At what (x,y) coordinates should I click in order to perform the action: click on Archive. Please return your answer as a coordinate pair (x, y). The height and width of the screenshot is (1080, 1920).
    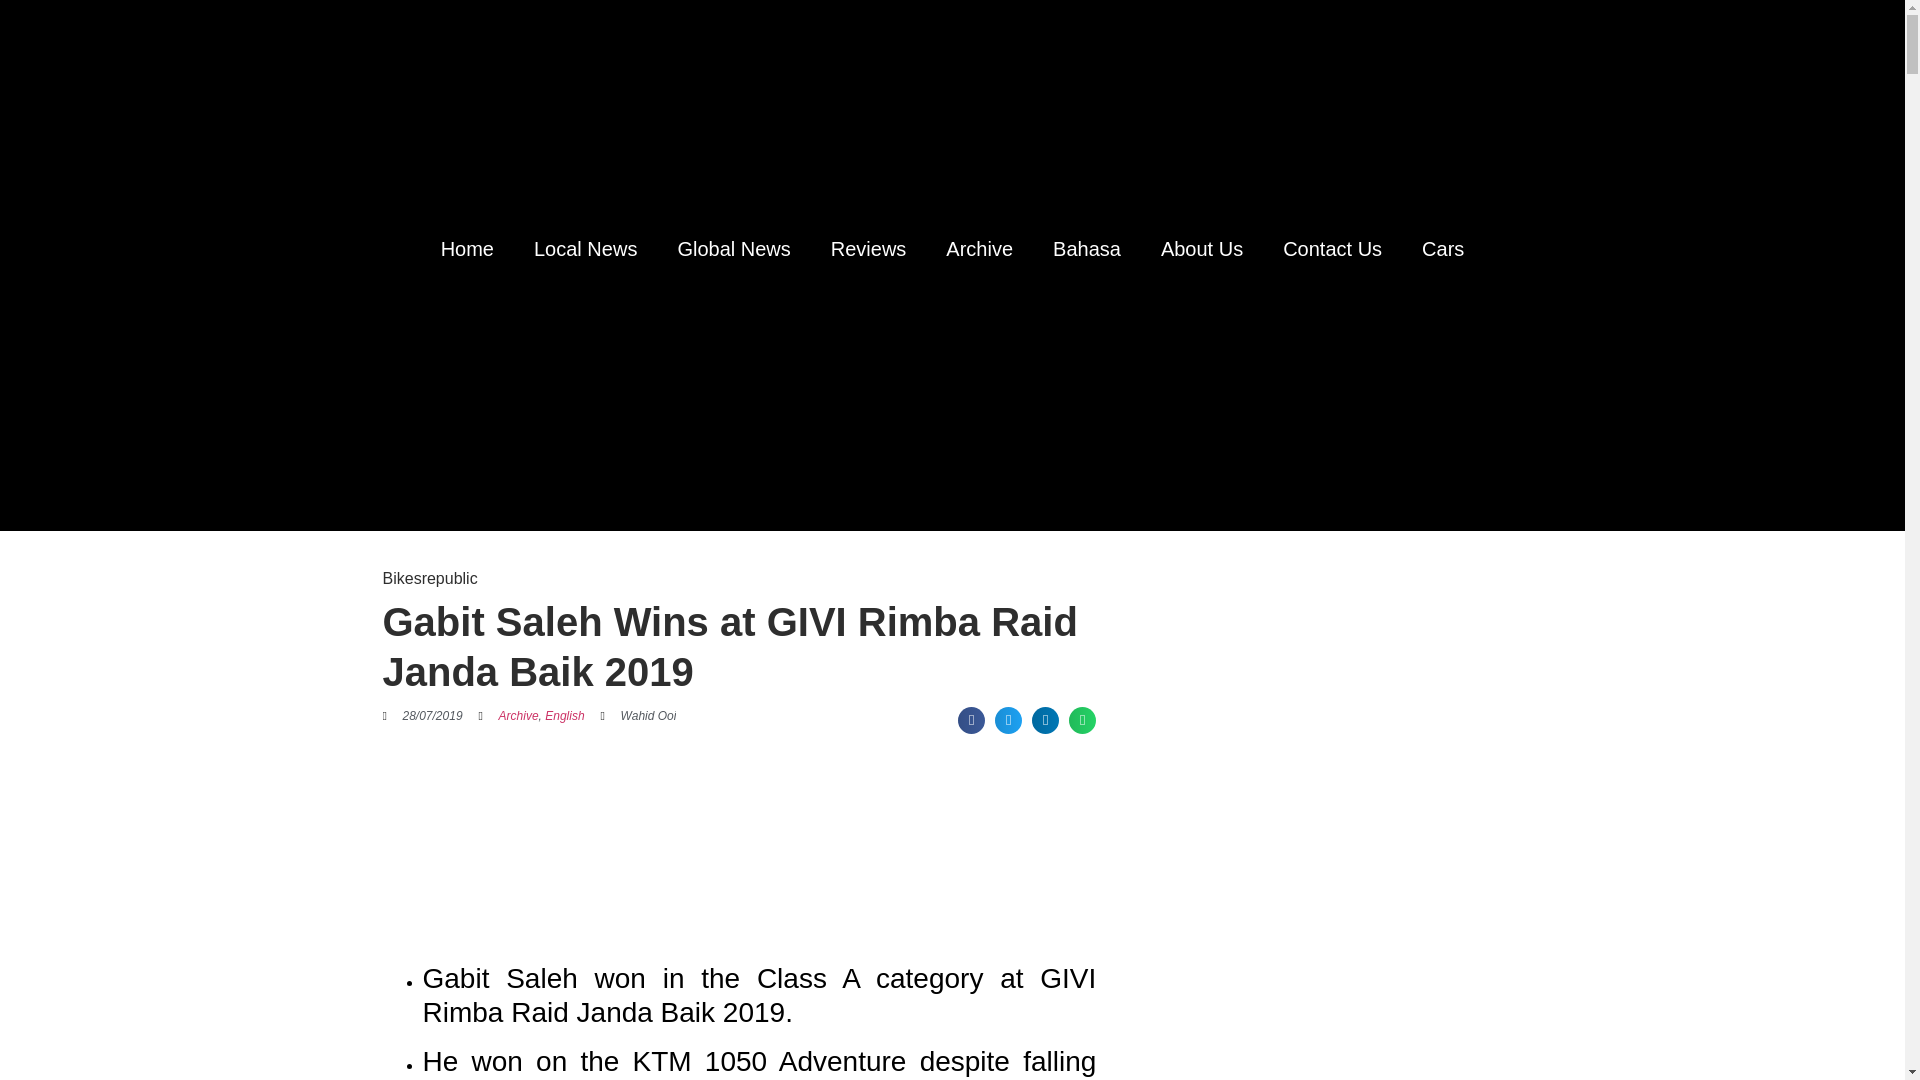
    Looking at the image, I should click on (978, 248).